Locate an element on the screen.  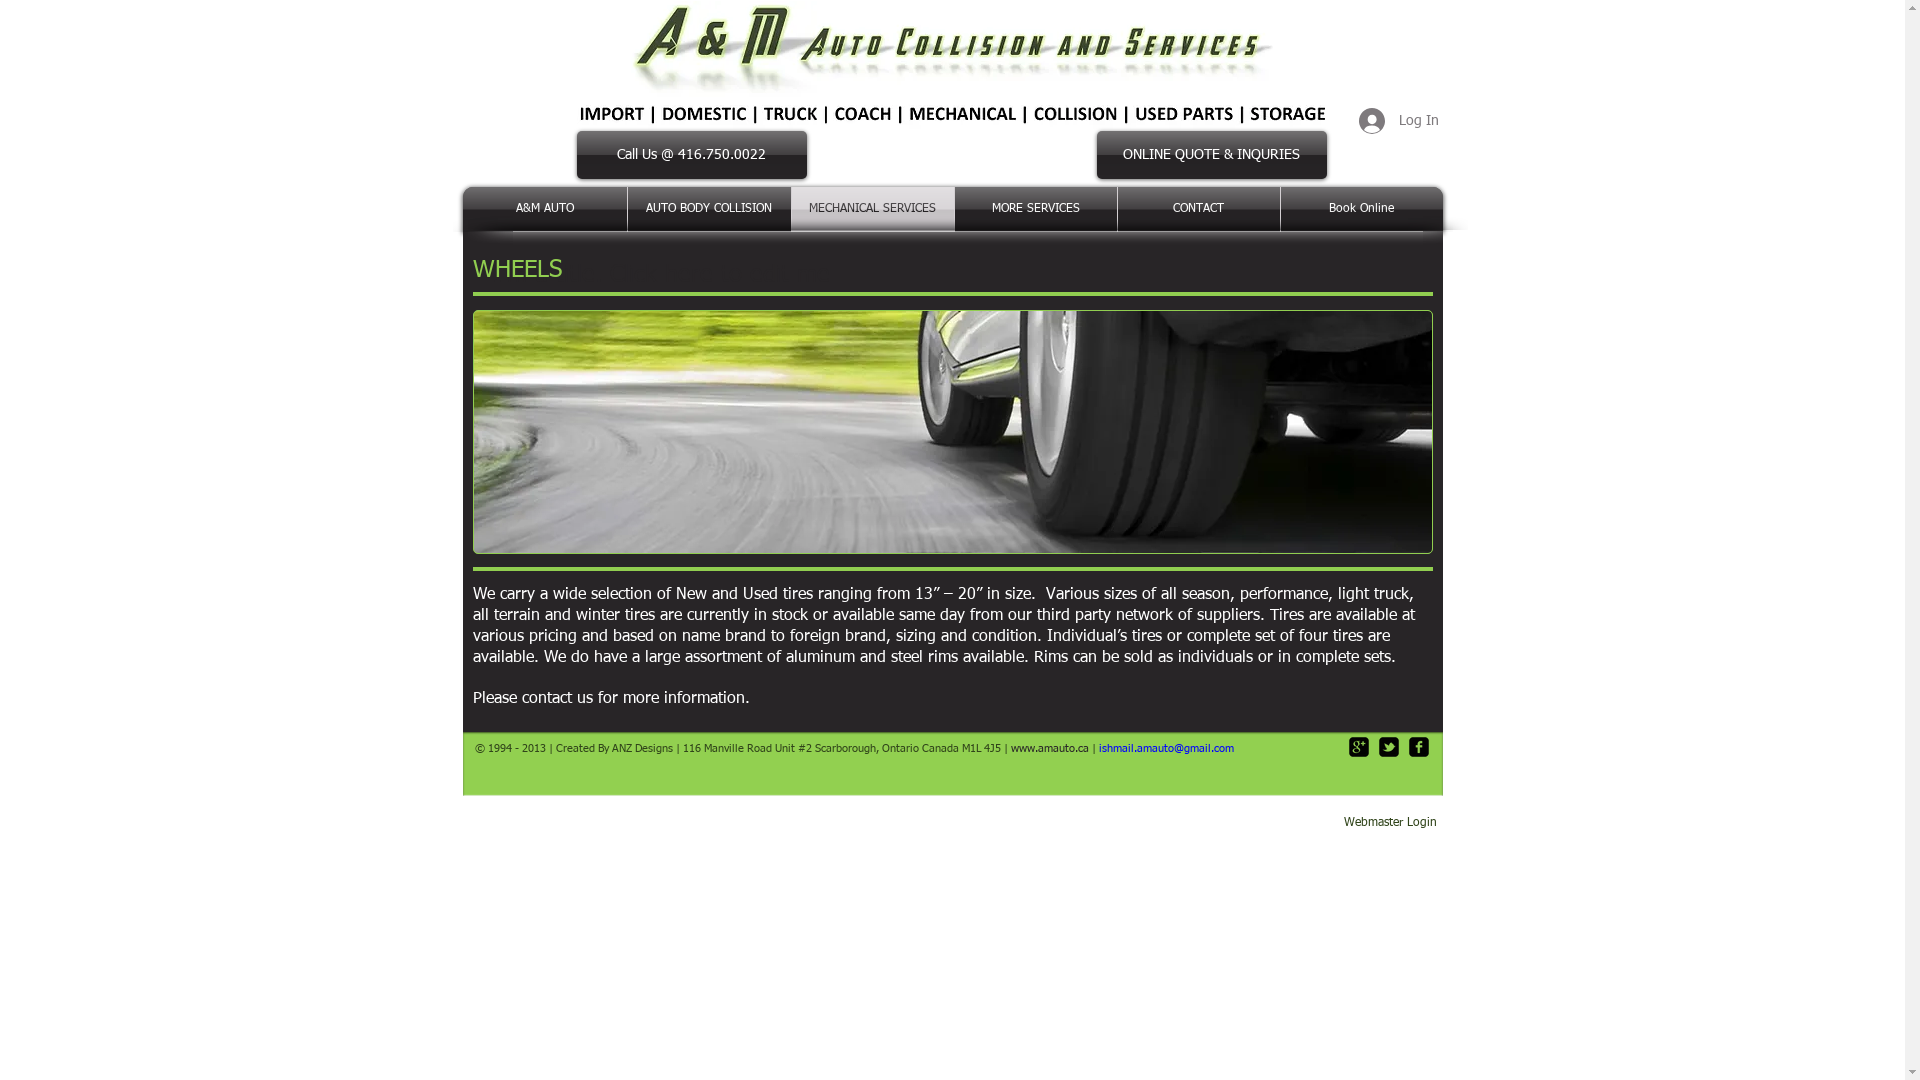
Webmaster Login is located at coordinates (1390, 823).